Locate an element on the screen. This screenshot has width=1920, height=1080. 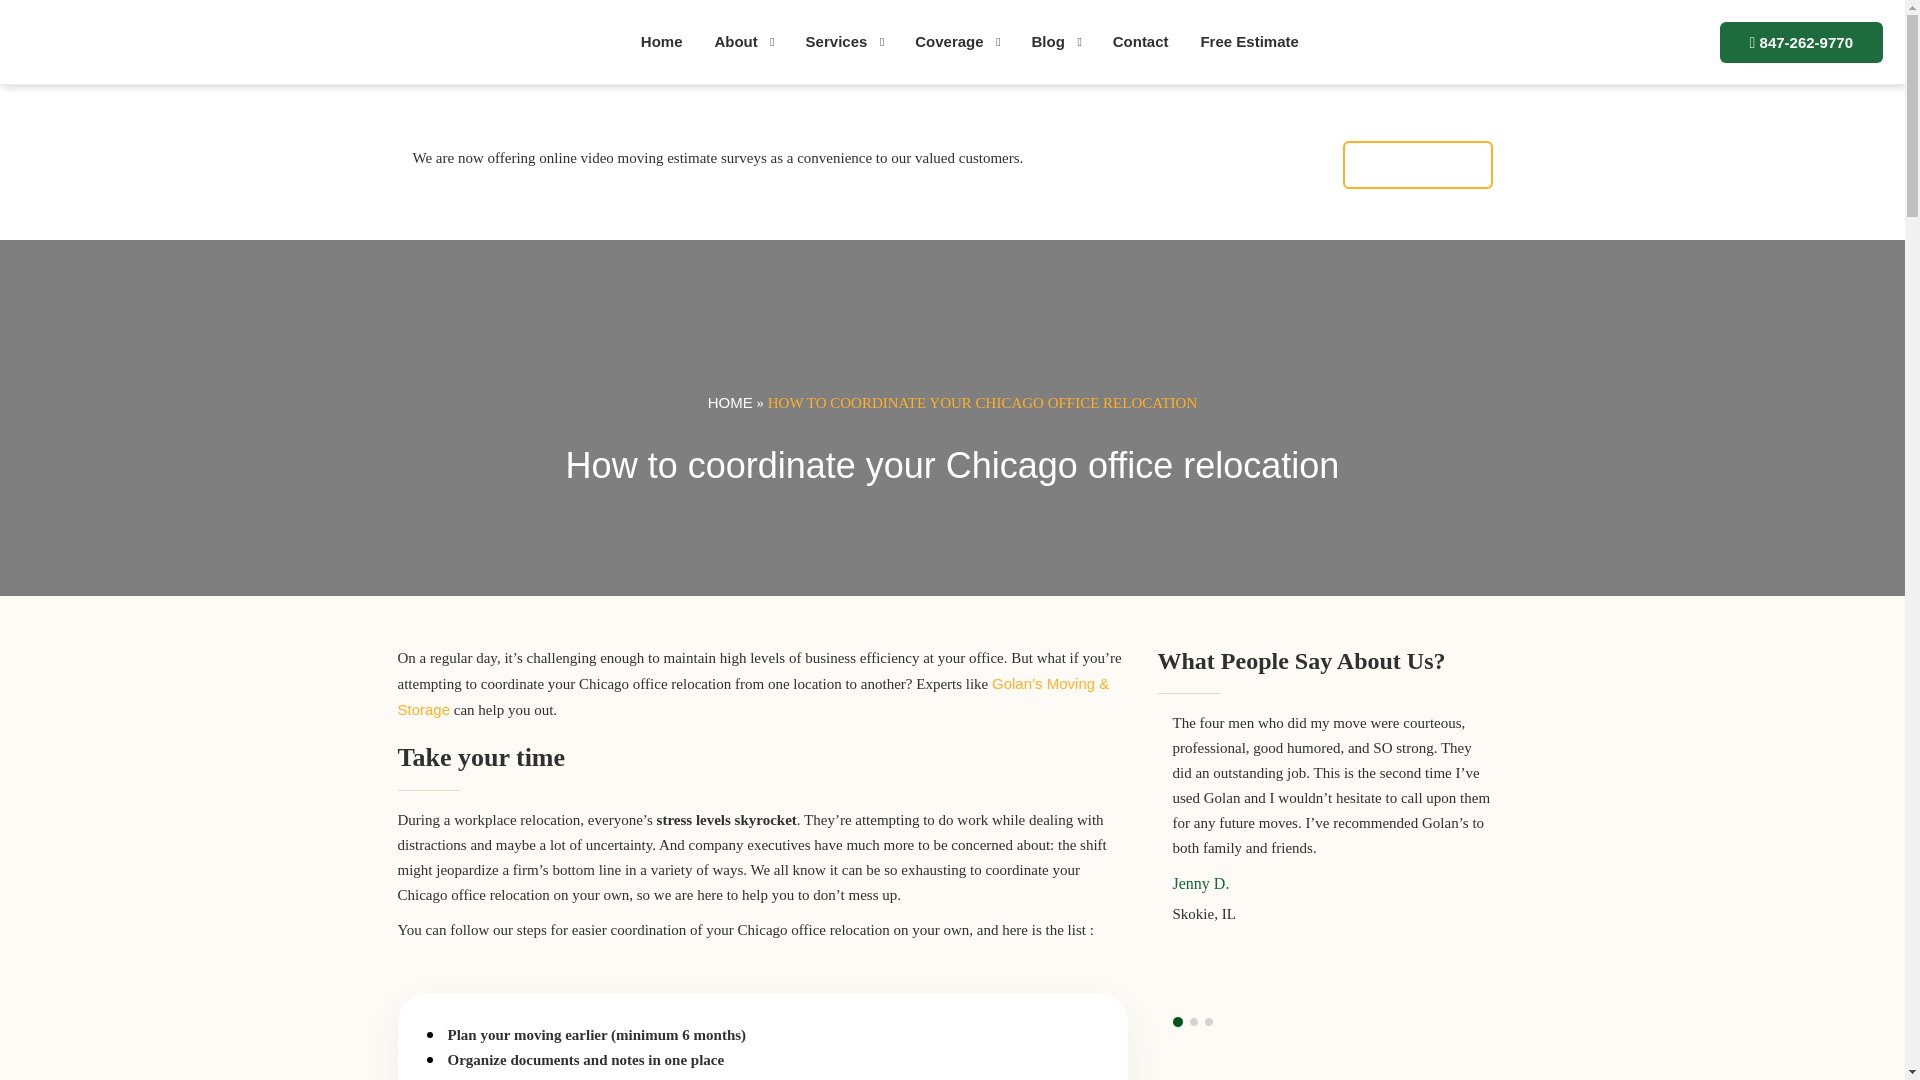
Contact is located at coordinates (1140, 41).